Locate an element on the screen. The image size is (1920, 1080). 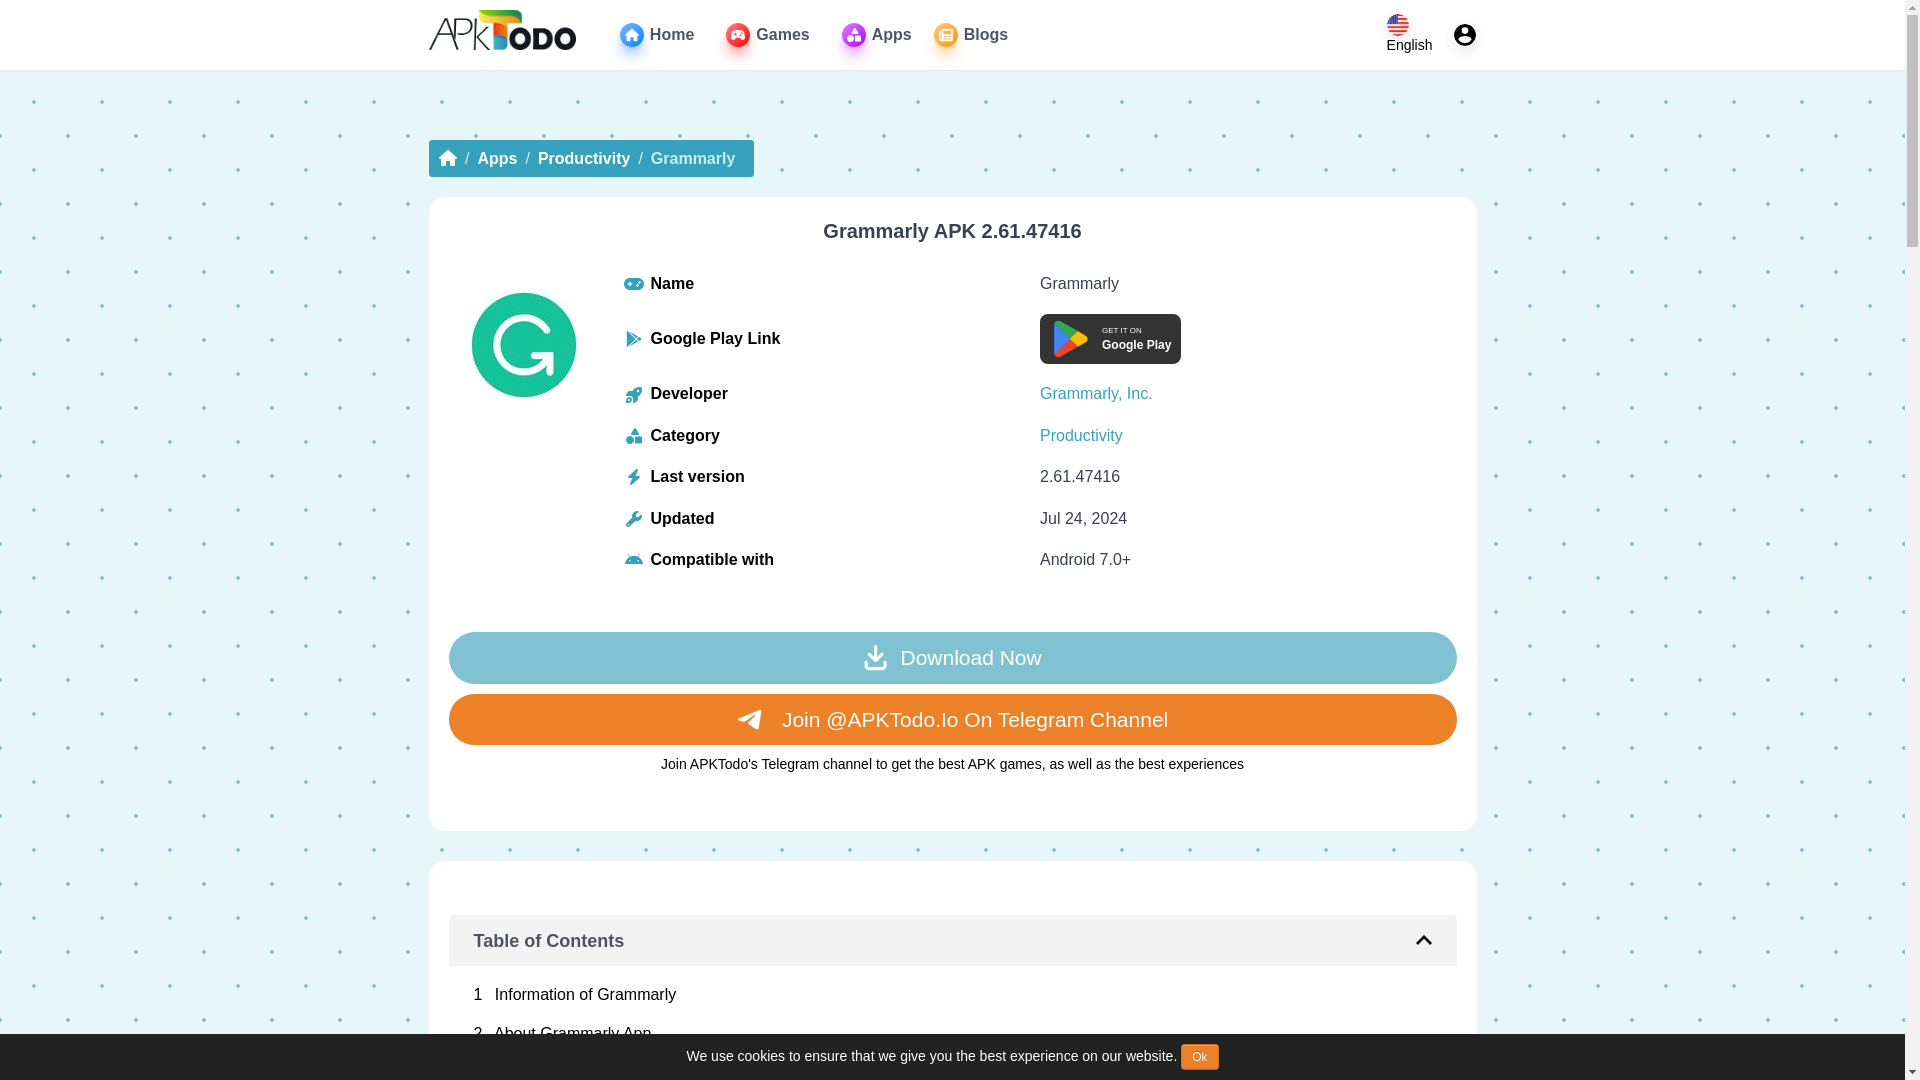
Apps is located at coordinates (1082, 434).